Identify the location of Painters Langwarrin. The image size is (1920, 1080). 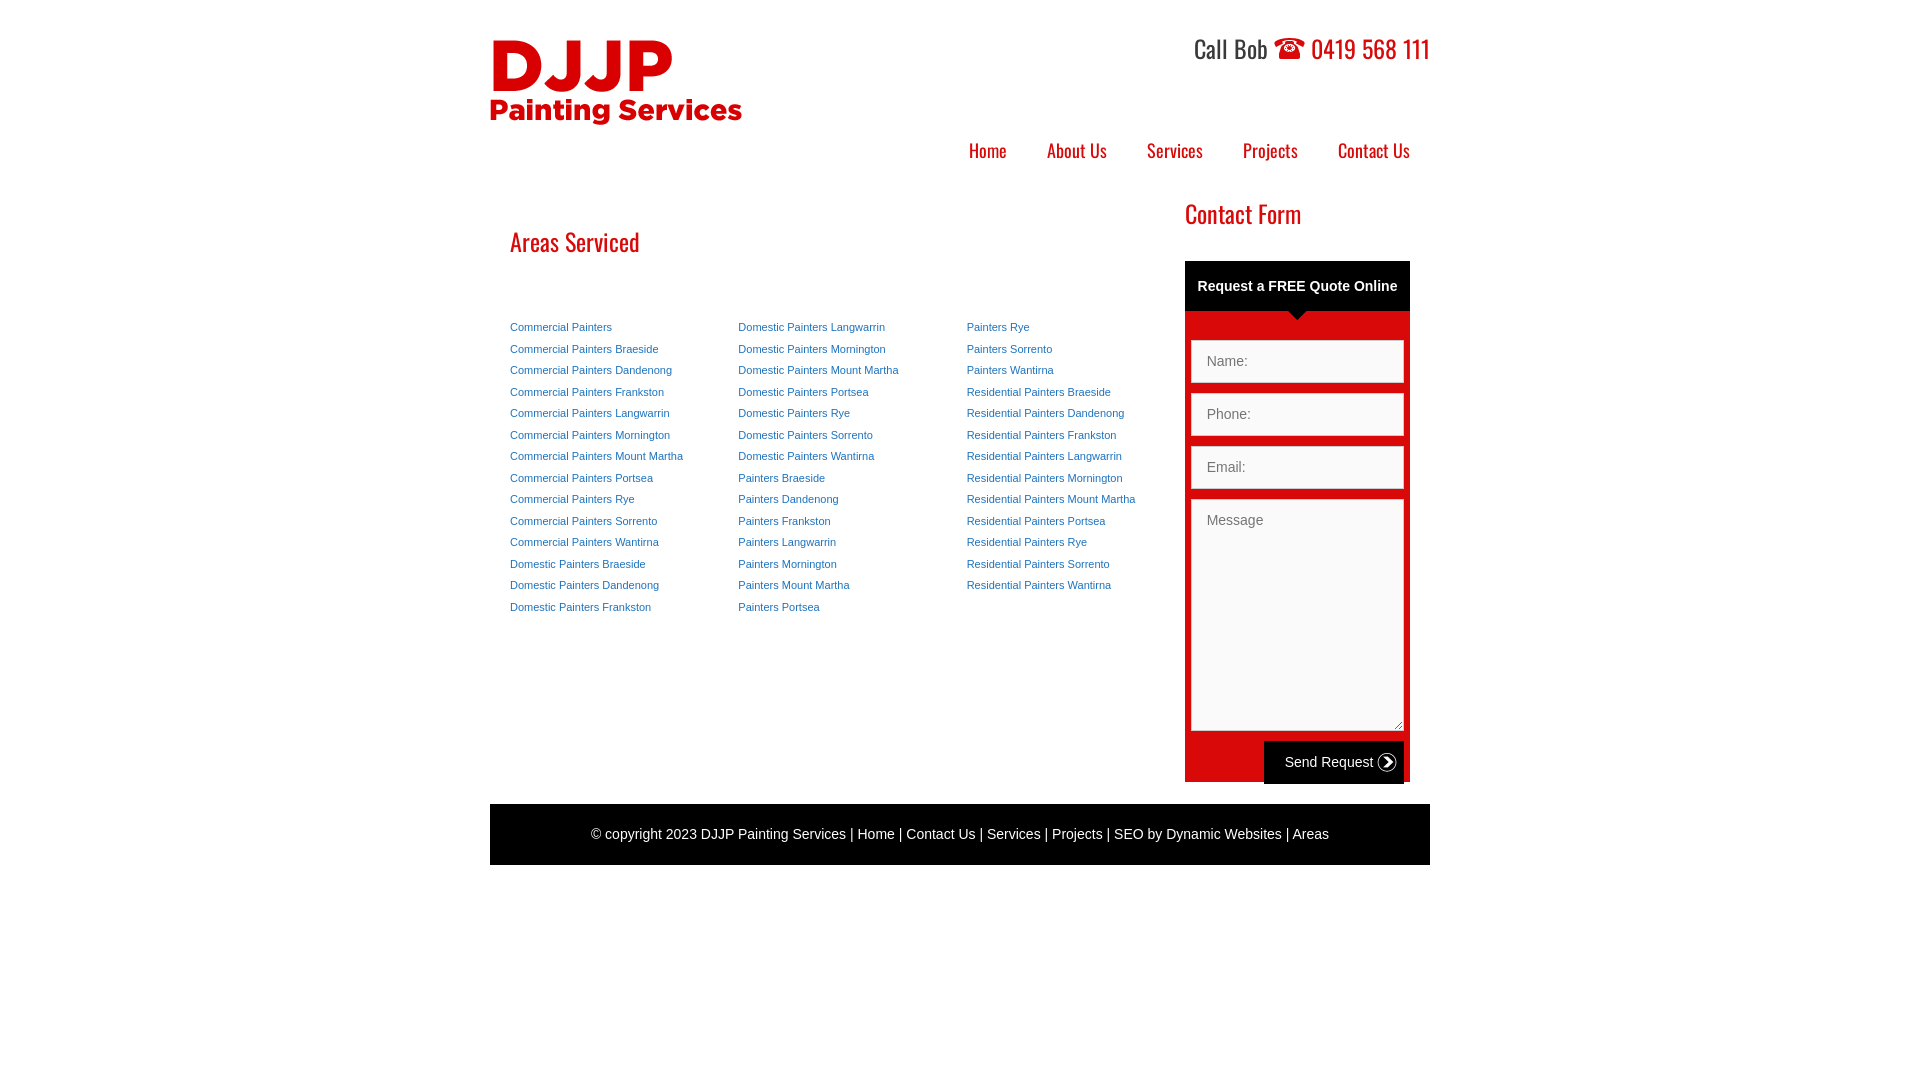
(787, 542).